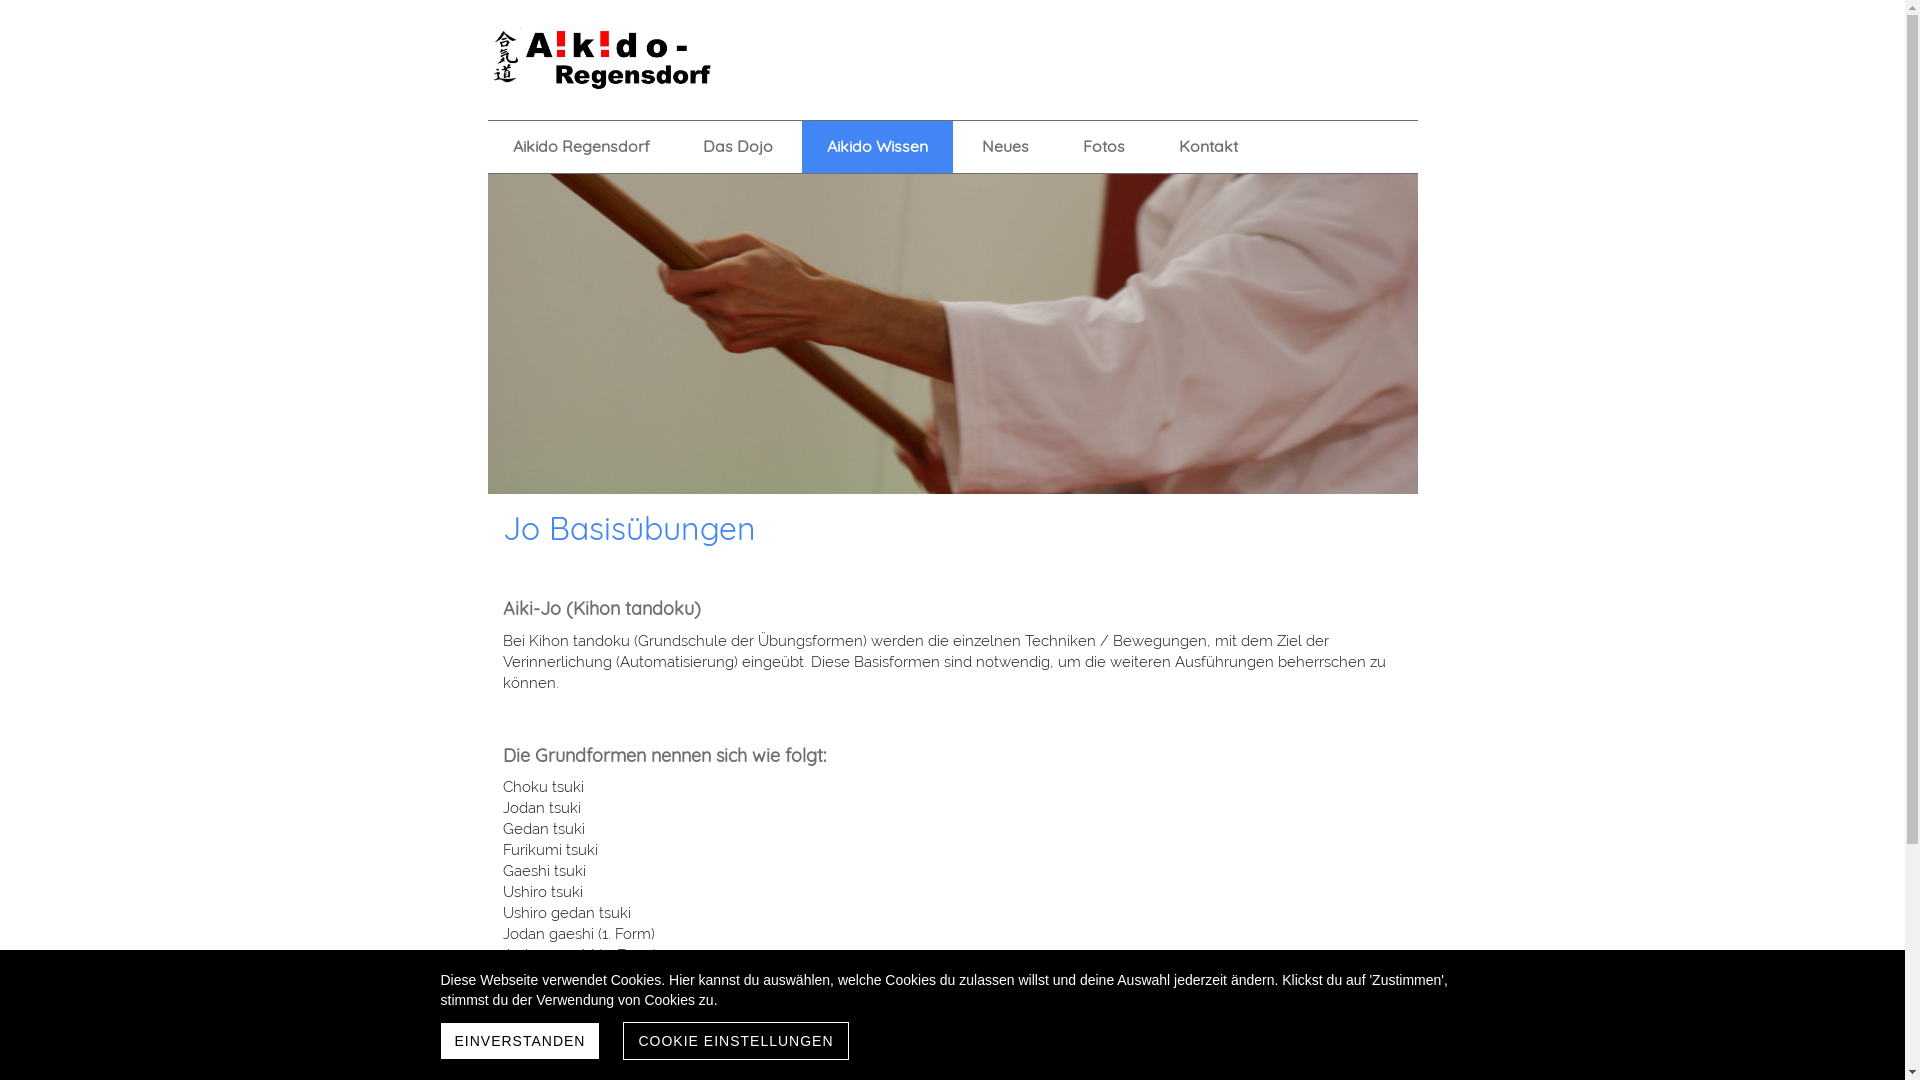 This screenshot has height=1080, width=1920. I want to click on Kontakt, so click(1208, 147).